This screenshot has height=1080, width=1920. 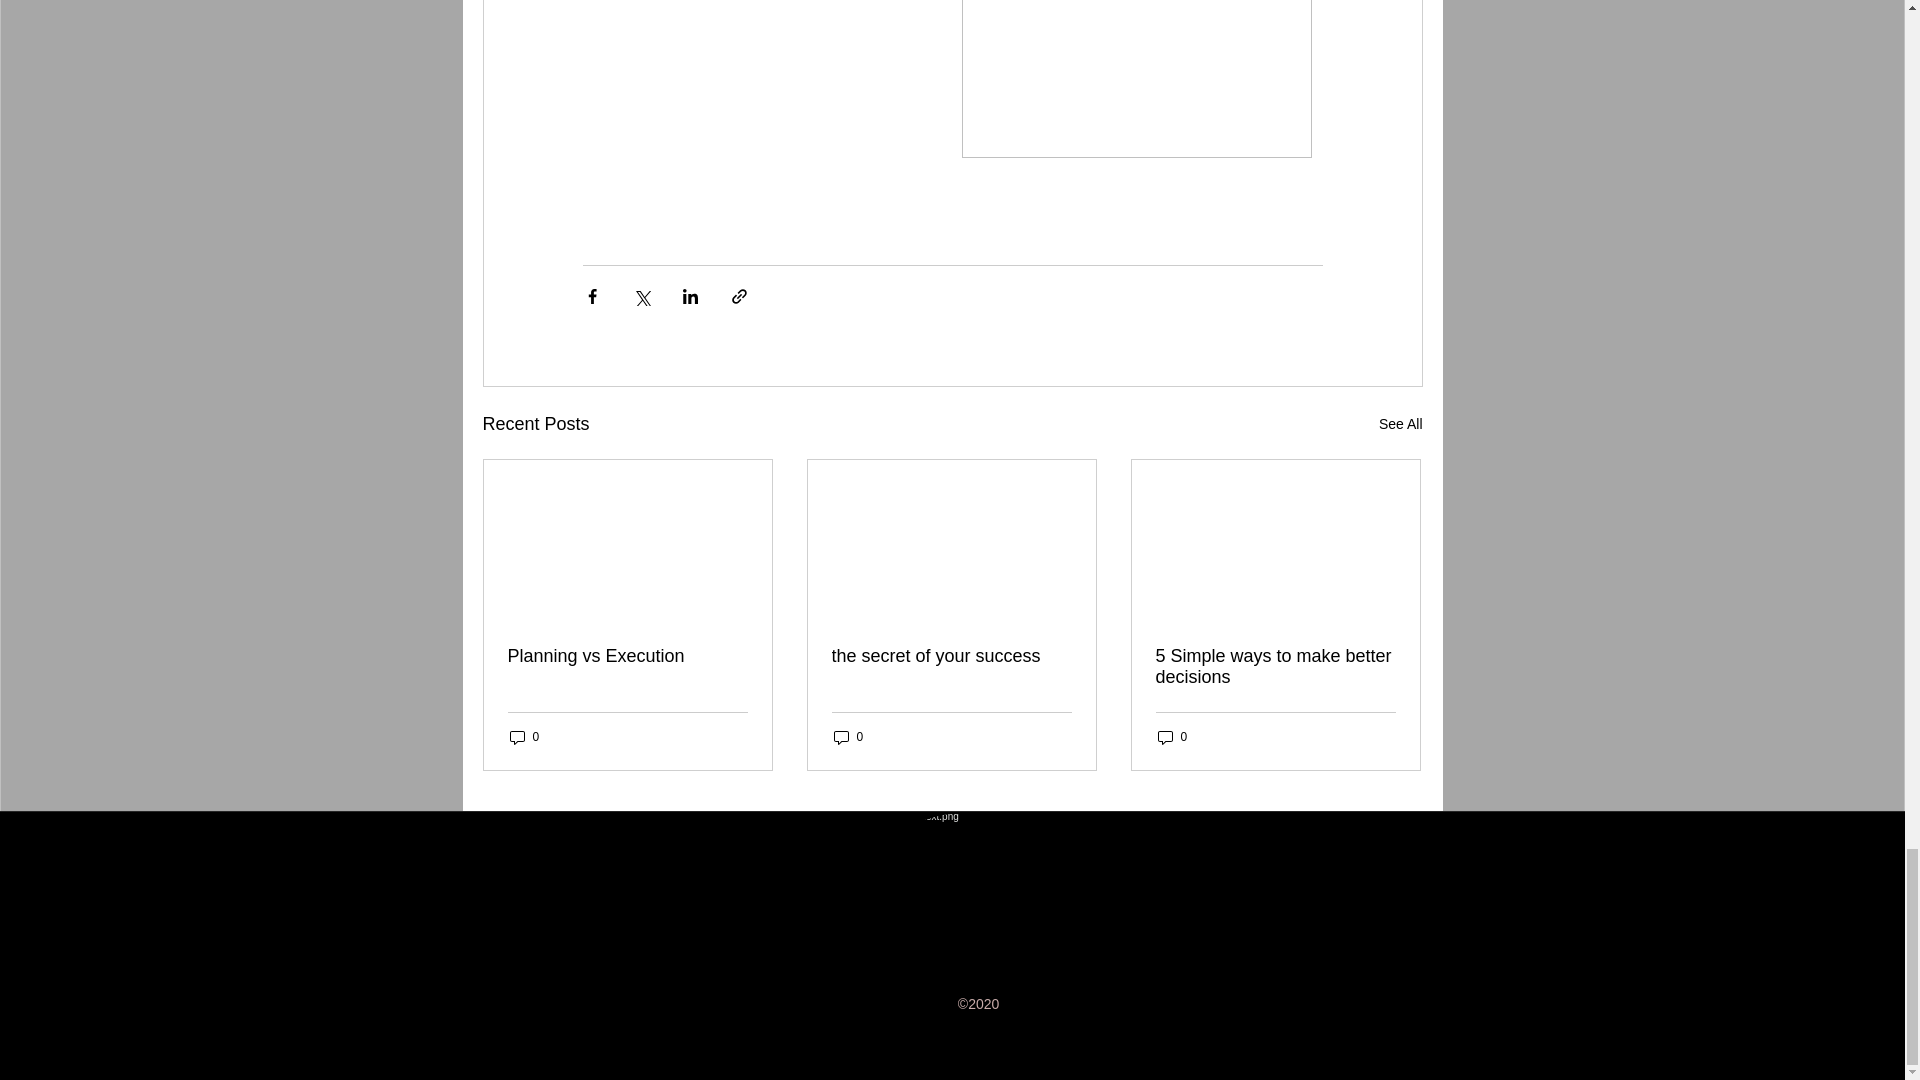 What do you see at coordinates (1400, 424) in the screenshot?
I see `See All` at bounding box center [1400, 424].